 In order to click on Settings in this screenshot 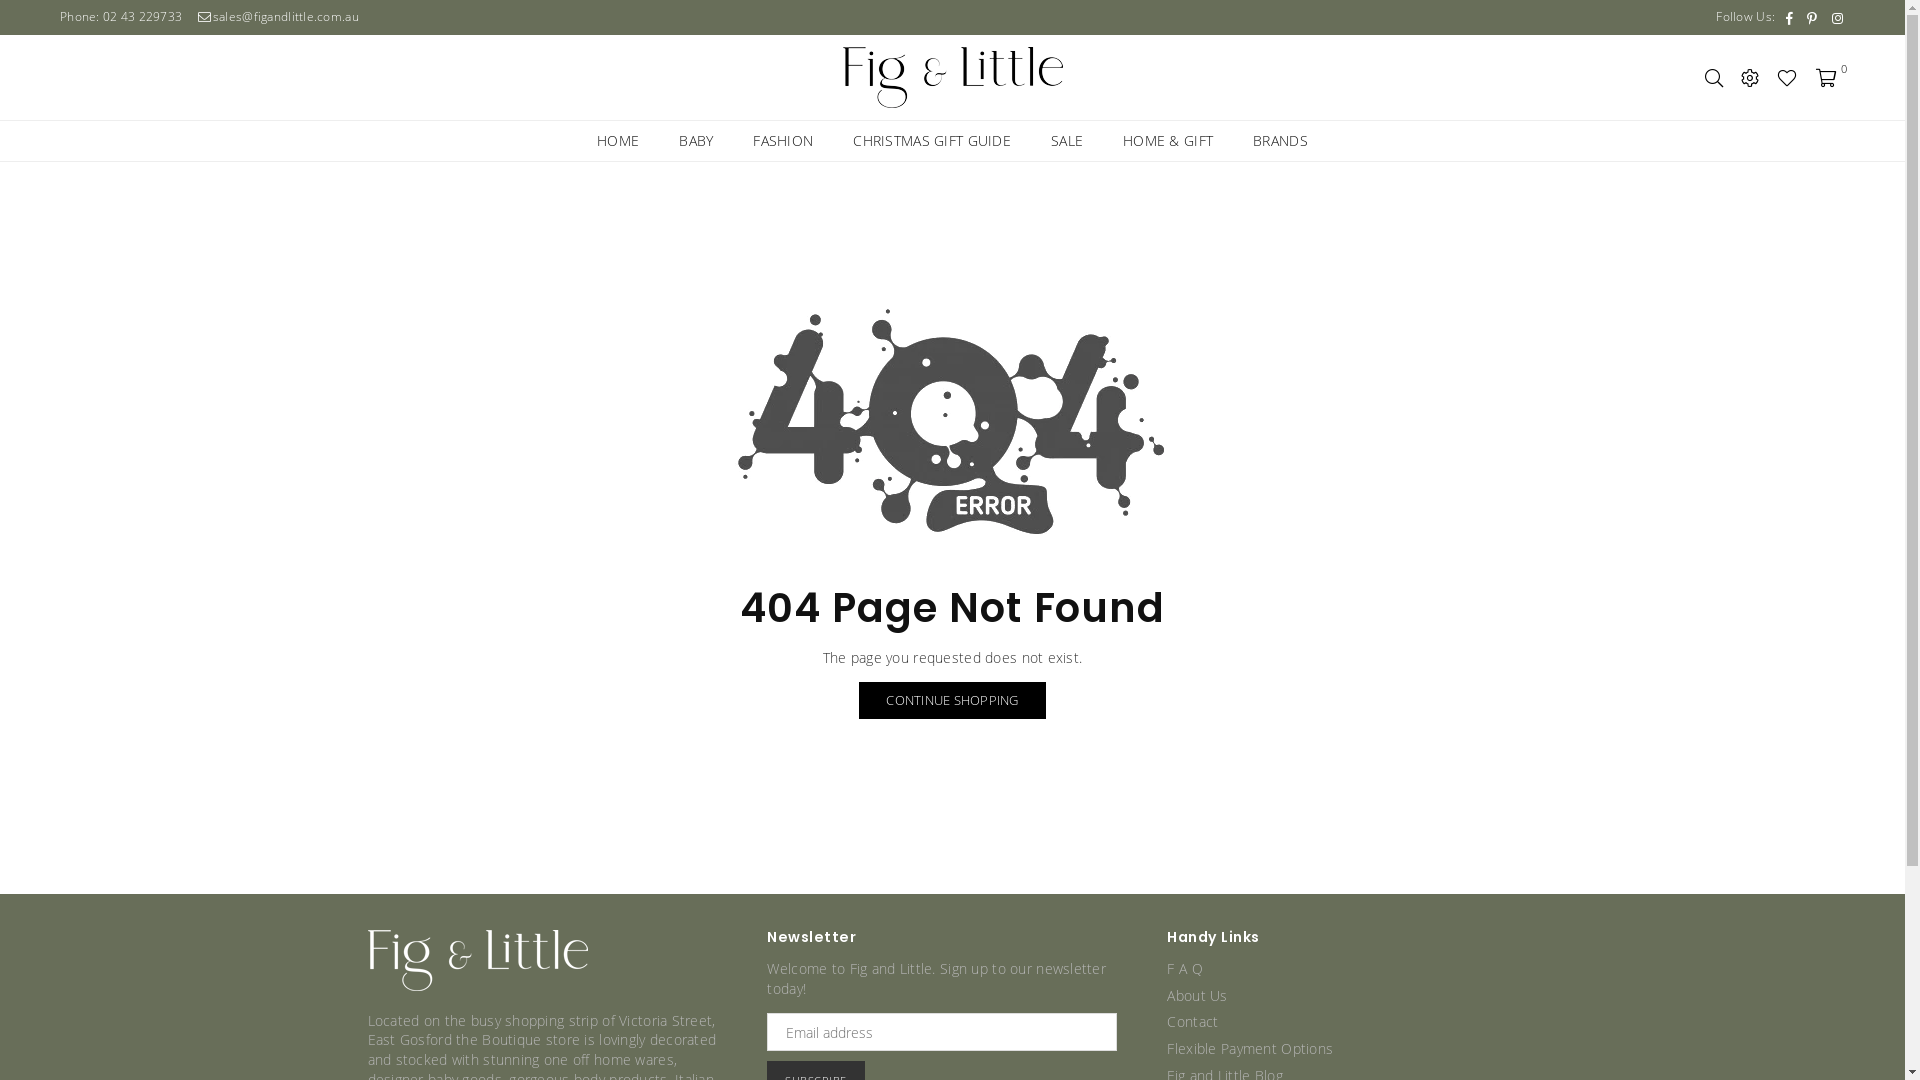, I will do `click(1750, 77)`.